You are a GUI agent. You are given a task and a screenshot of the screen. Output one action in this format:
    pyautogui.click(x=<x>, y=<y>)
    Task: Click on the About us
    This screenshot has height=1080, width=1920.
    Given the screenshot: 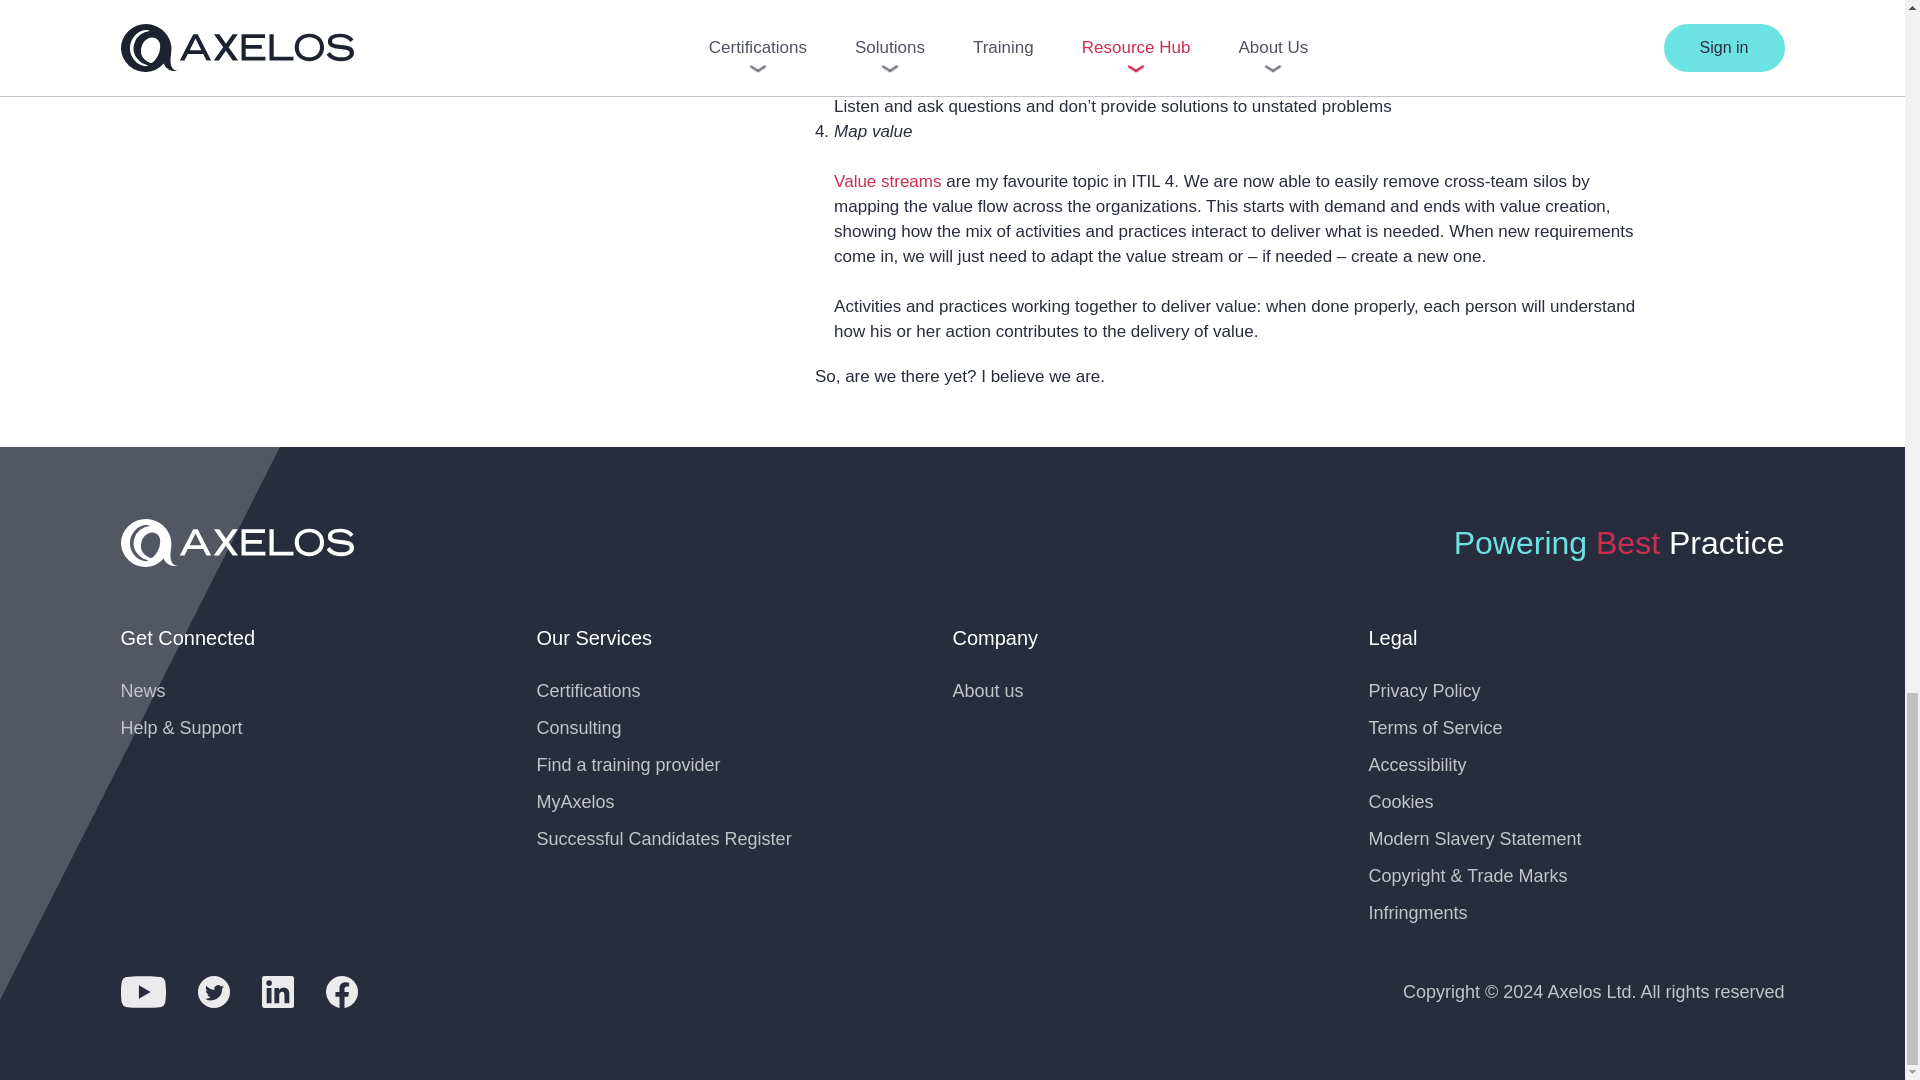 What is the action you would take?
    pyautogui.click(x=988, y=690)
    